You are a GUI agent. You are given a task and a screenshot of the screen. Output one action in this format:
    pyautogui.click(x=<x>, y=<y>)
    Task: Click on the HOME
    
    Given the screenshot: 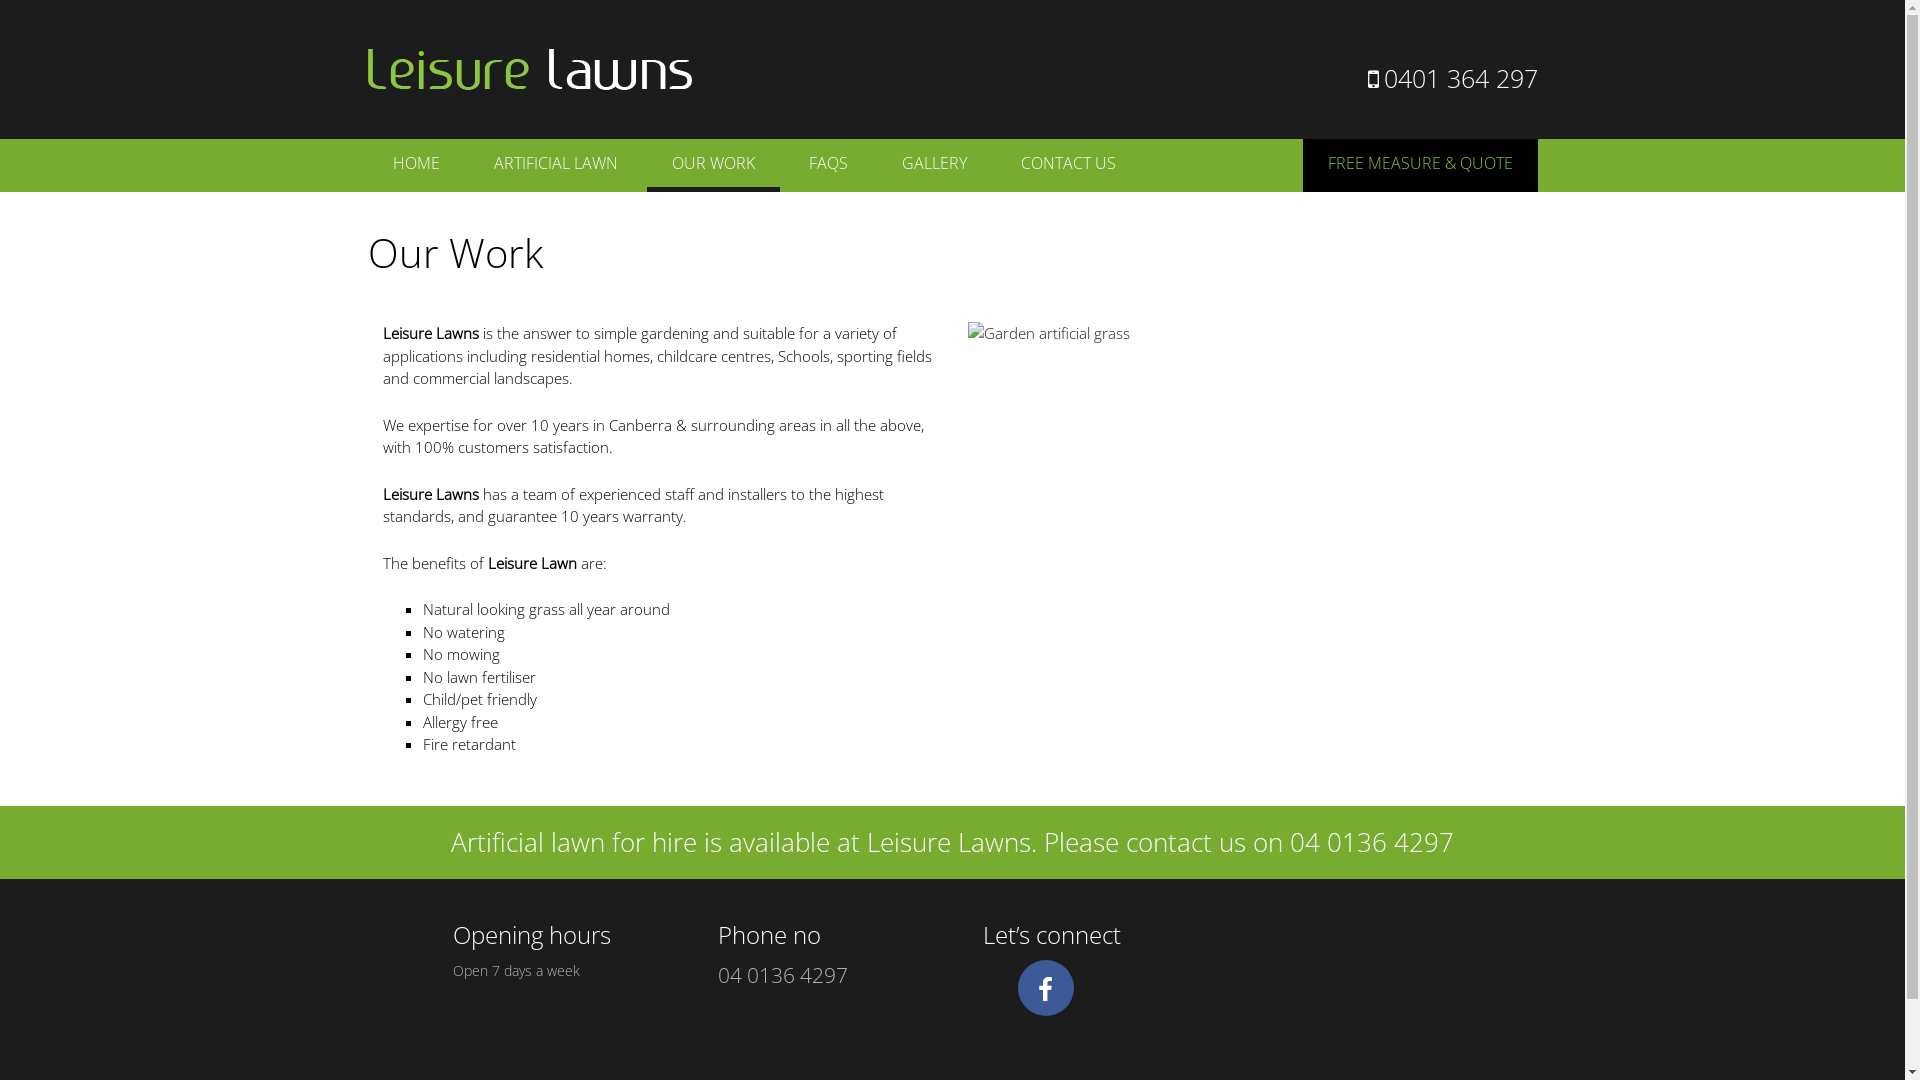 What is the action you would take?
    pyautogui.click(x=416, y=162)
    